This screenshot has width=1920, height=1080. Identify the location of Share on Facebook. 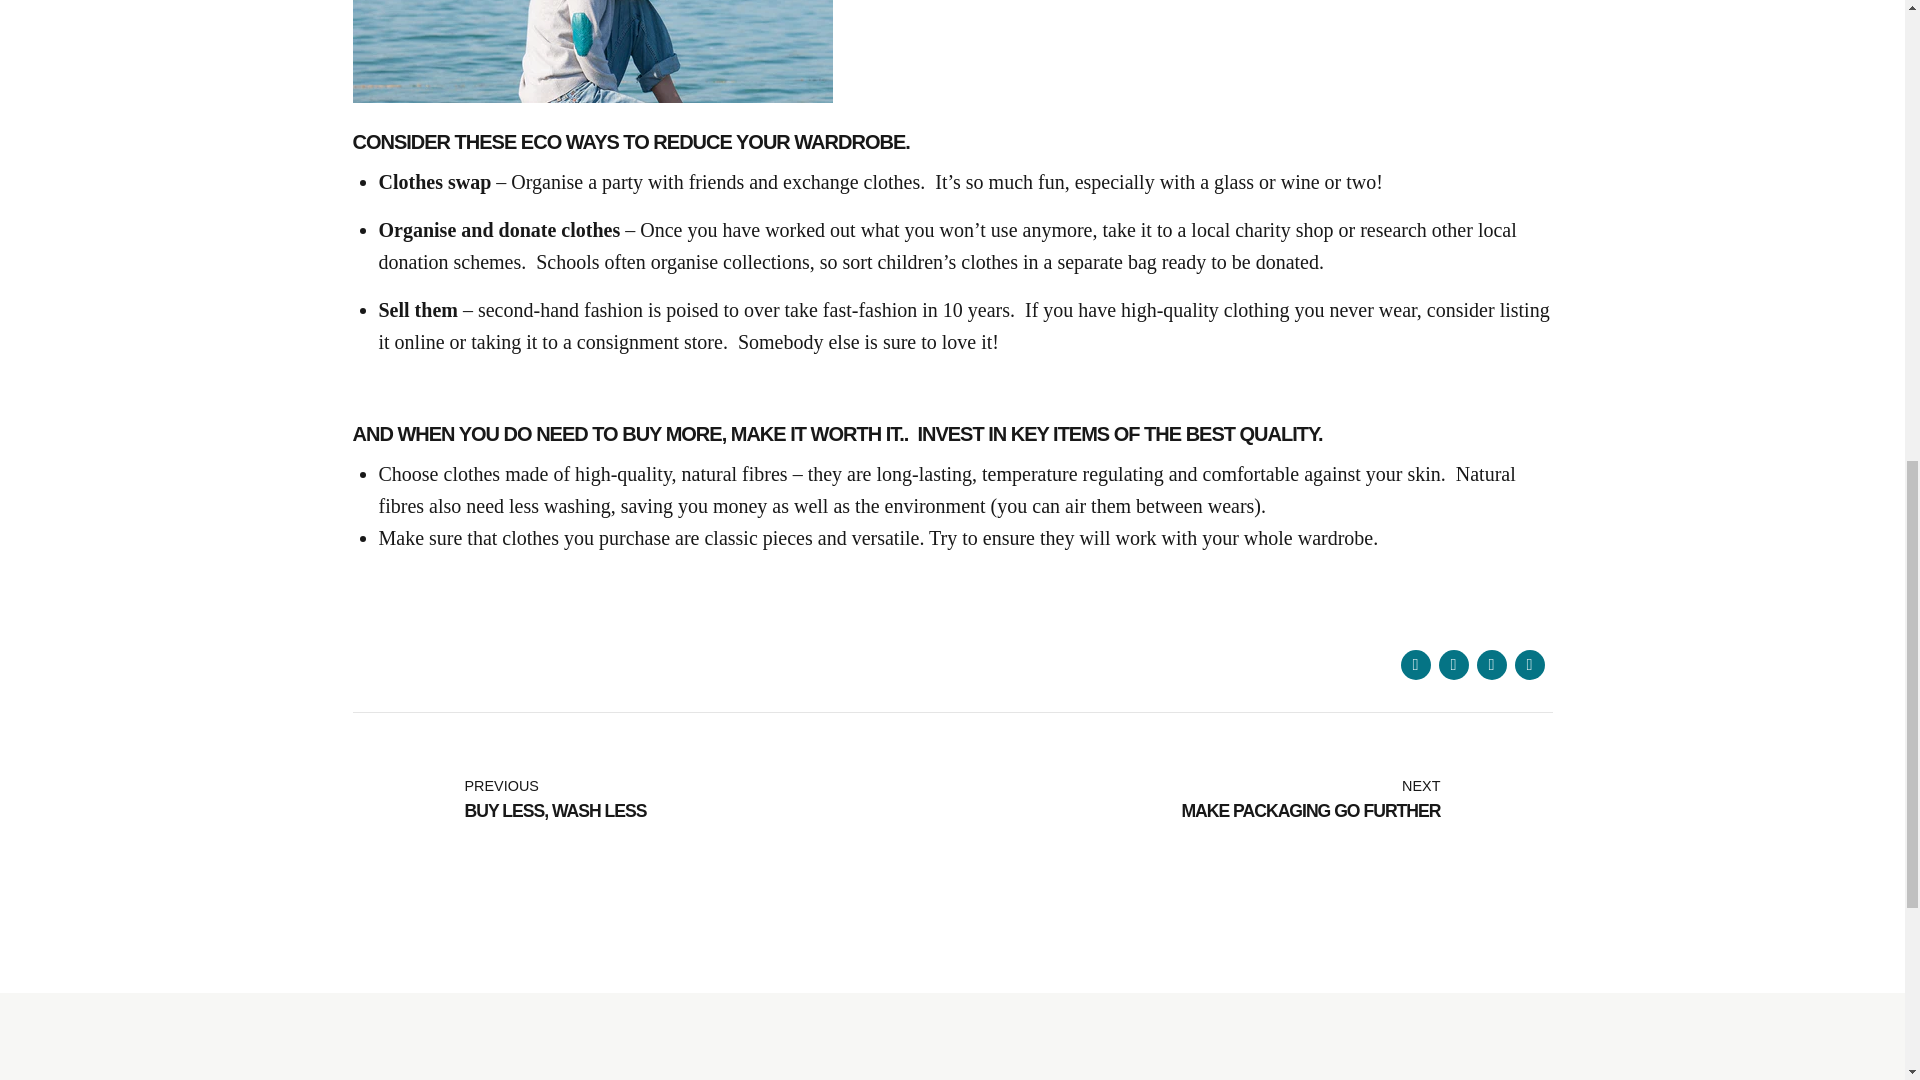
(652, 800).